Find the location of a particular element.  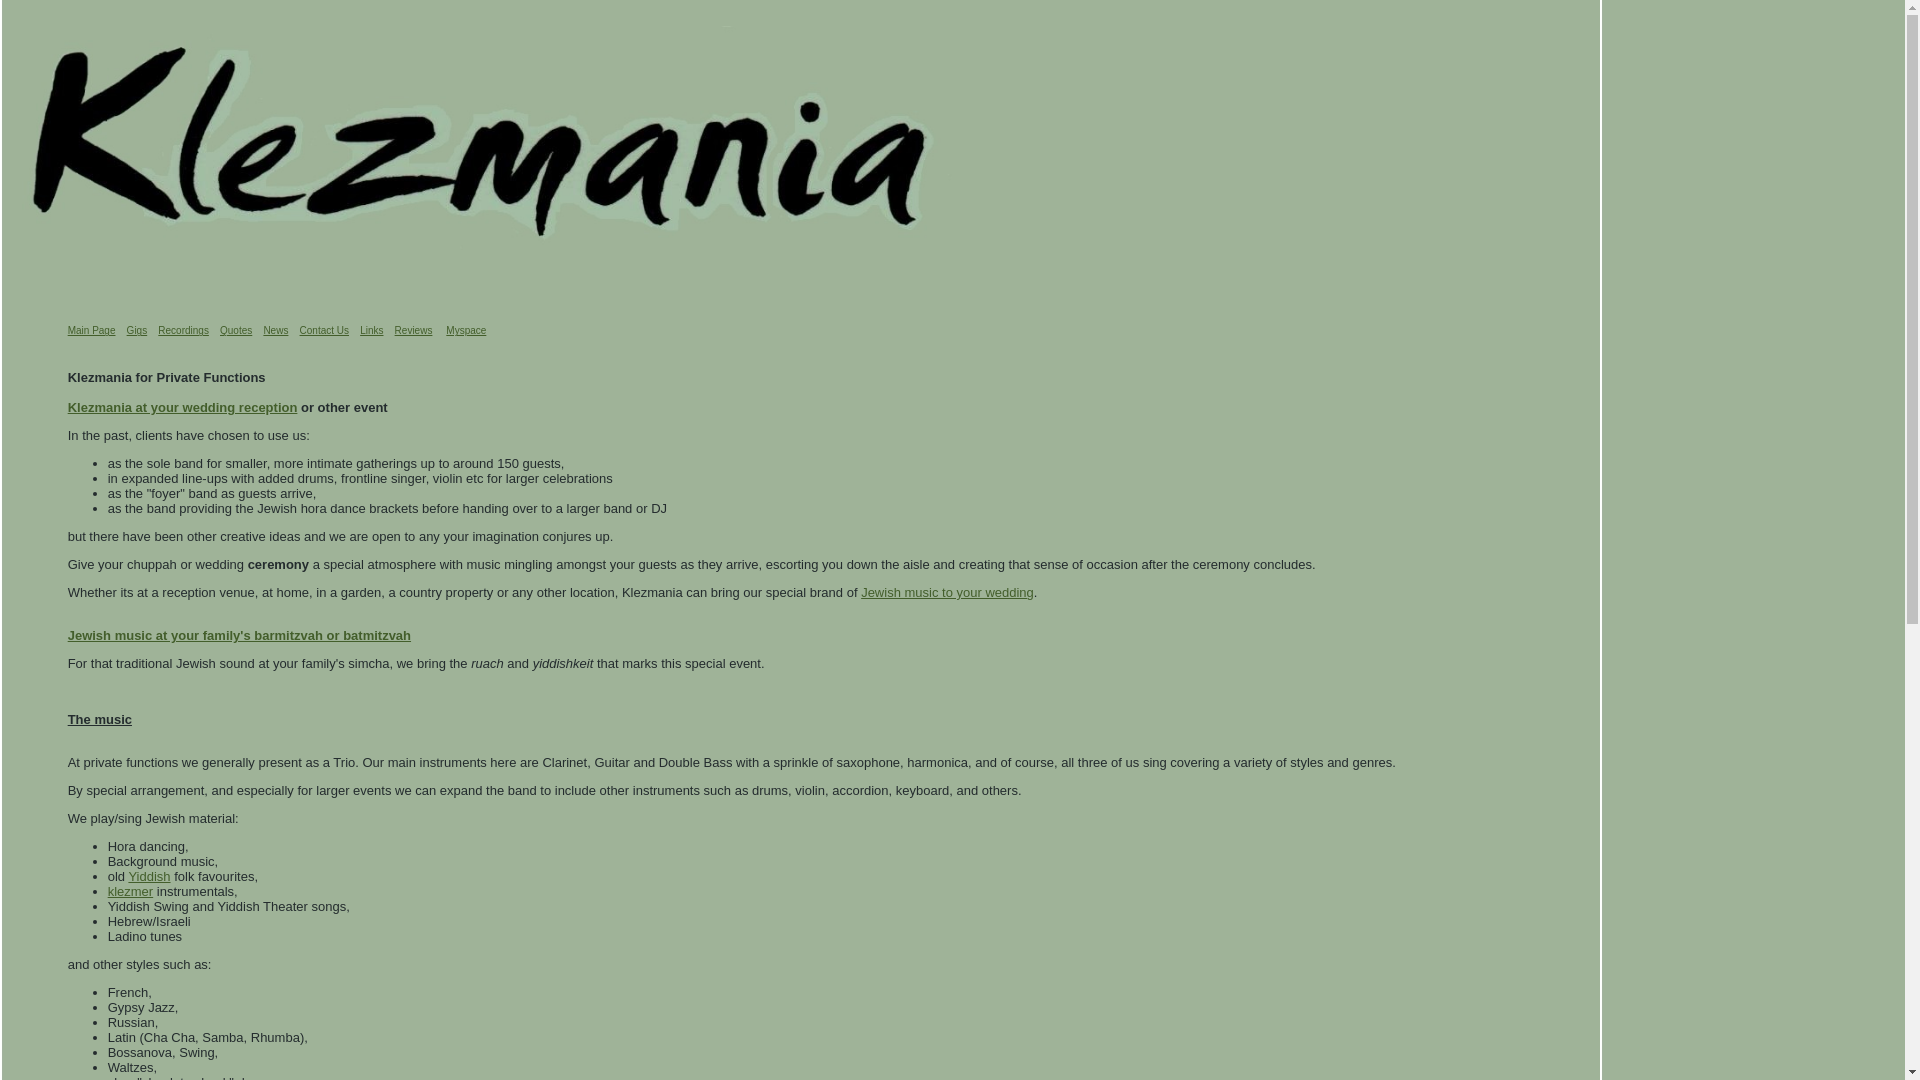

Myspace is located at coordinates (466, 330).